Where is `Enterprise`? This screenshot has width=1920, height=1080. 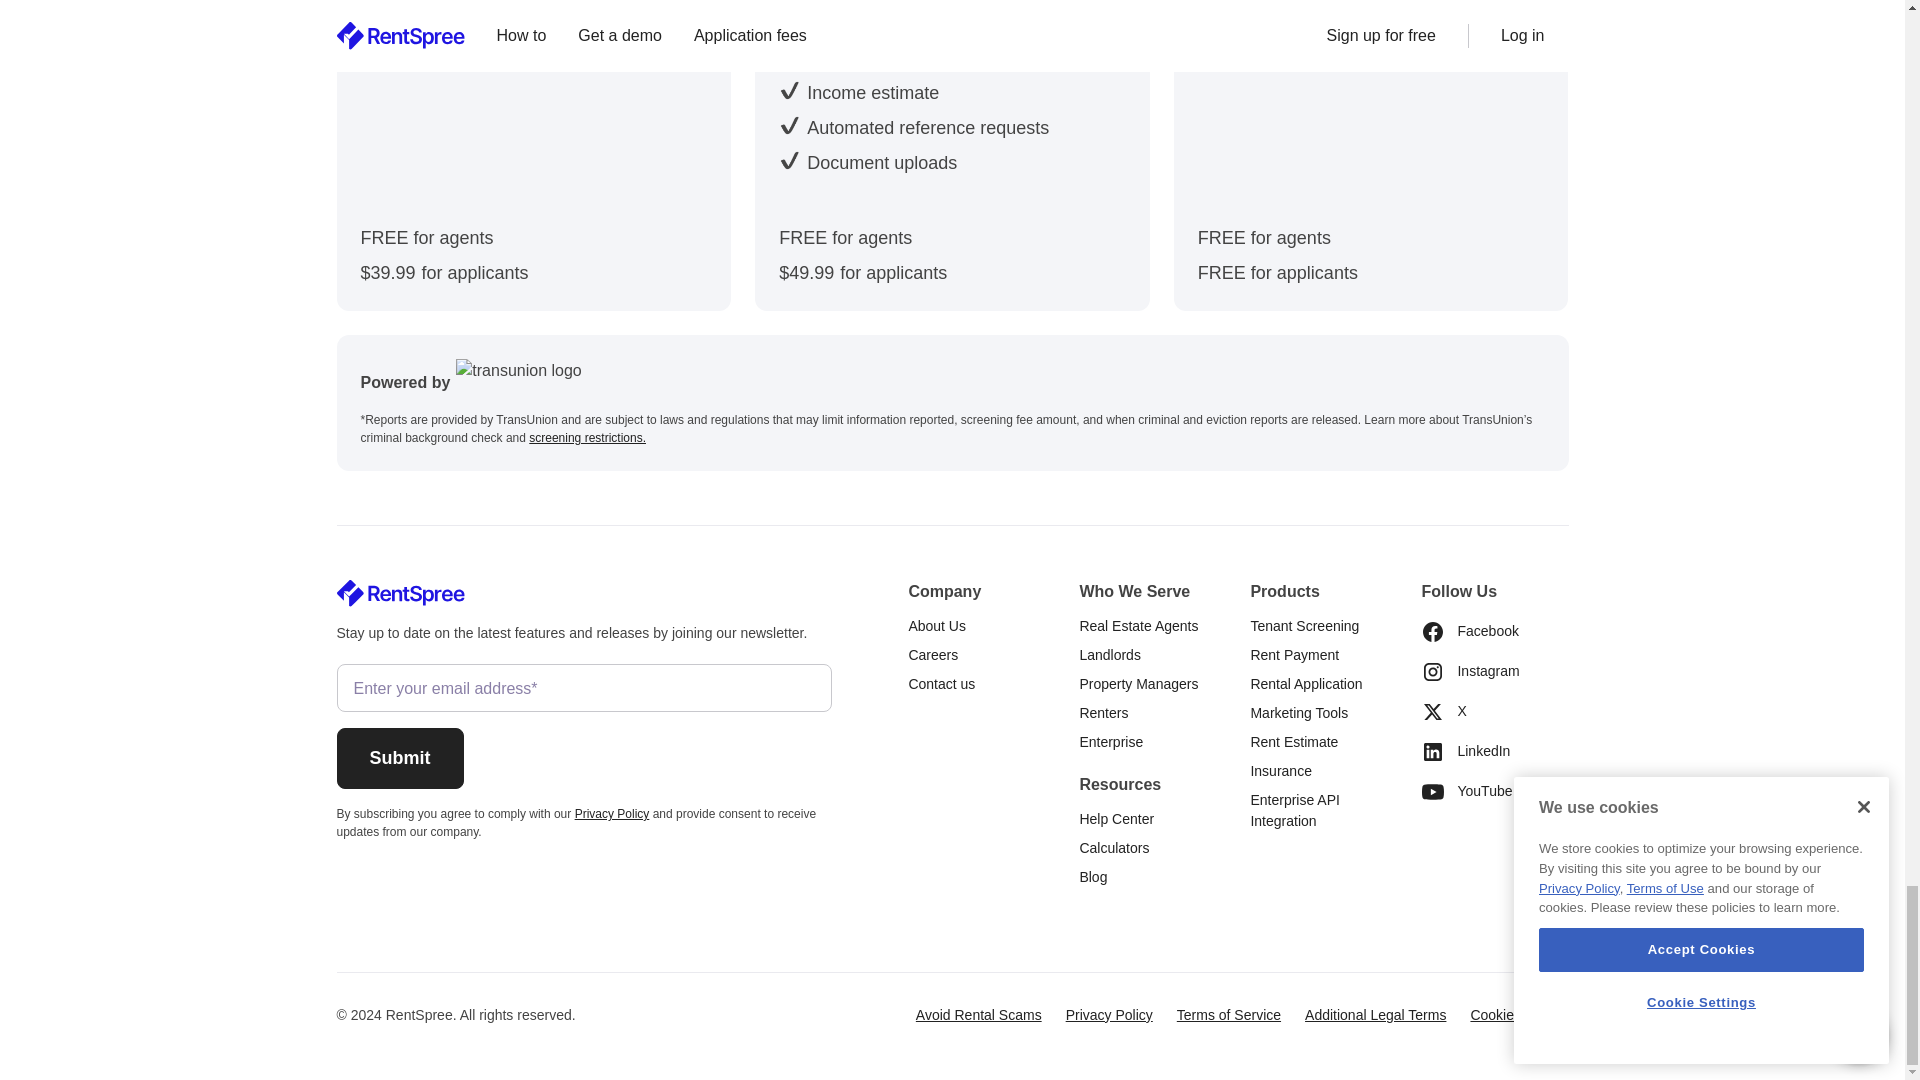 Enterprise is located at coordinates (1110, 742).